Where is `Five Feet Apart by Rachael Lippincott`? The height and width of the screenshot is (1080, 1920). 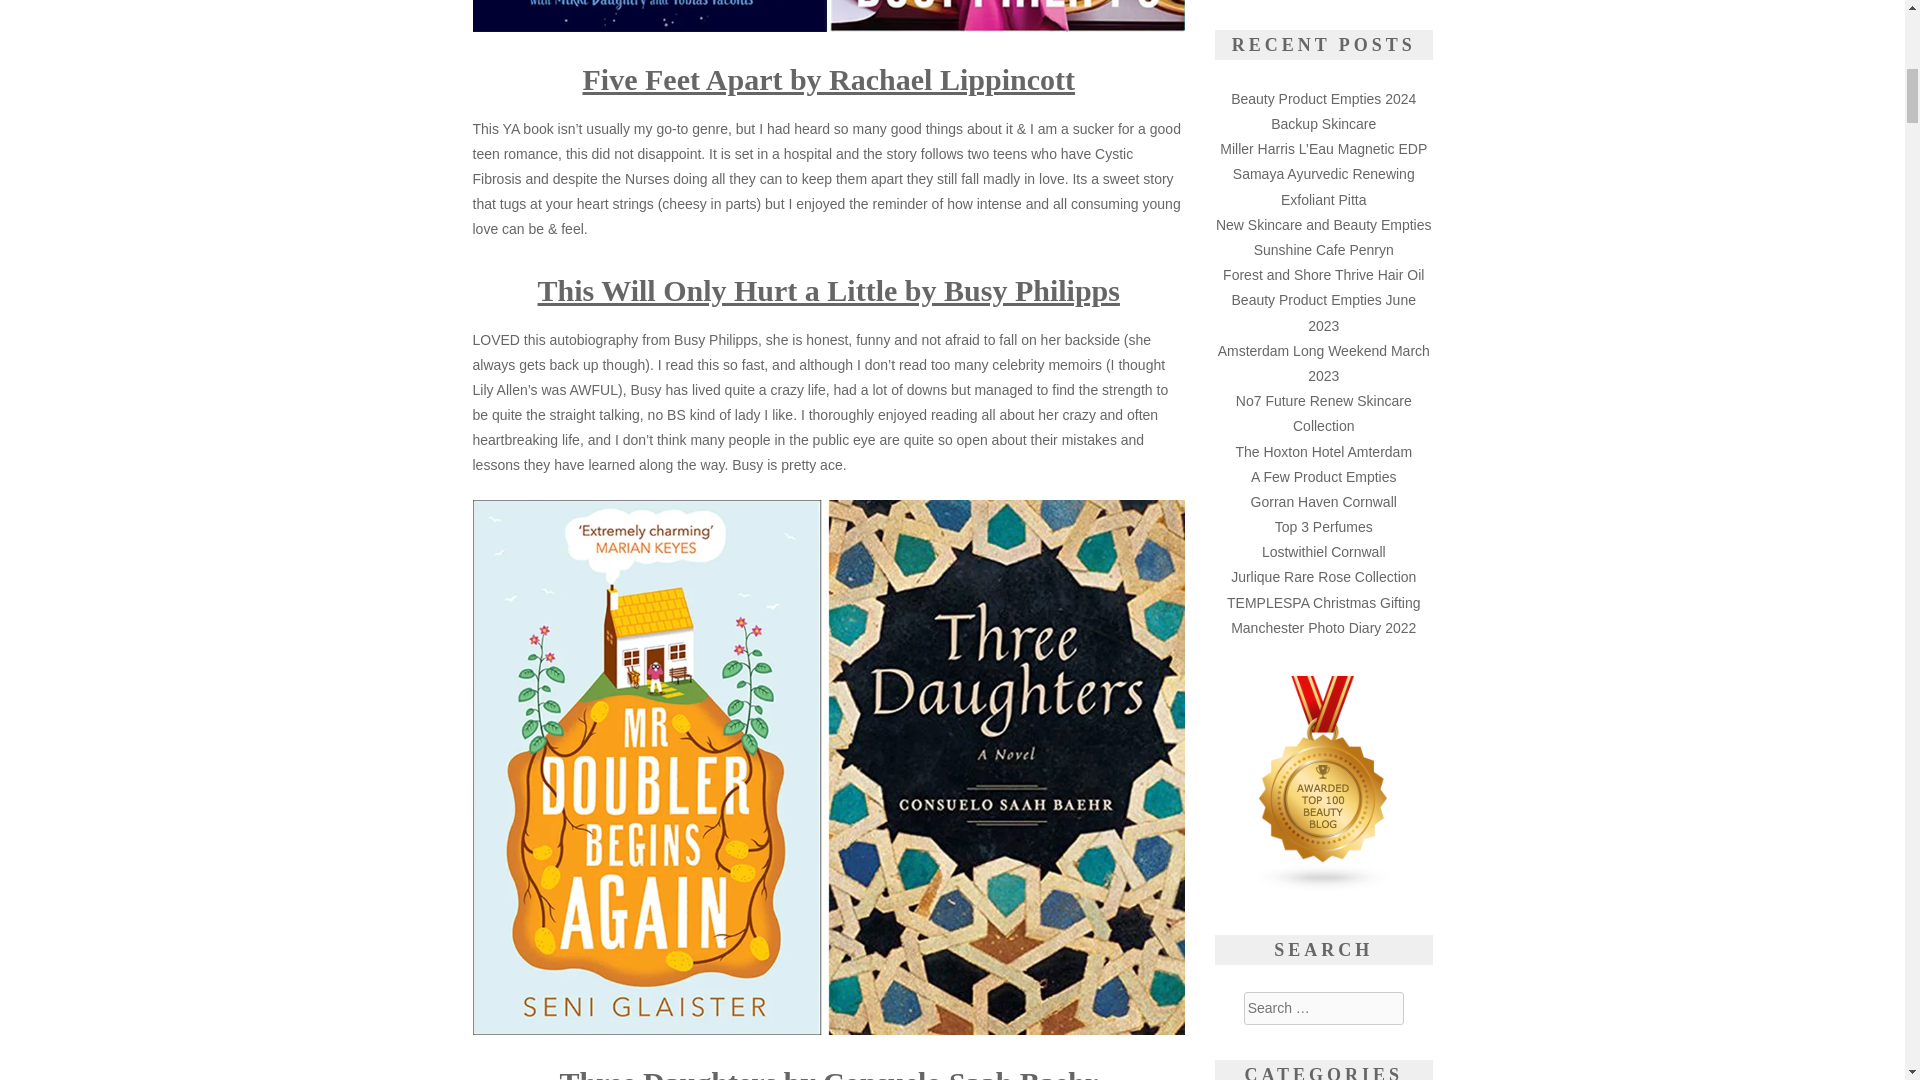 Five Feet Apart by Rachael Lippincott is located at coordinates (829, 79).